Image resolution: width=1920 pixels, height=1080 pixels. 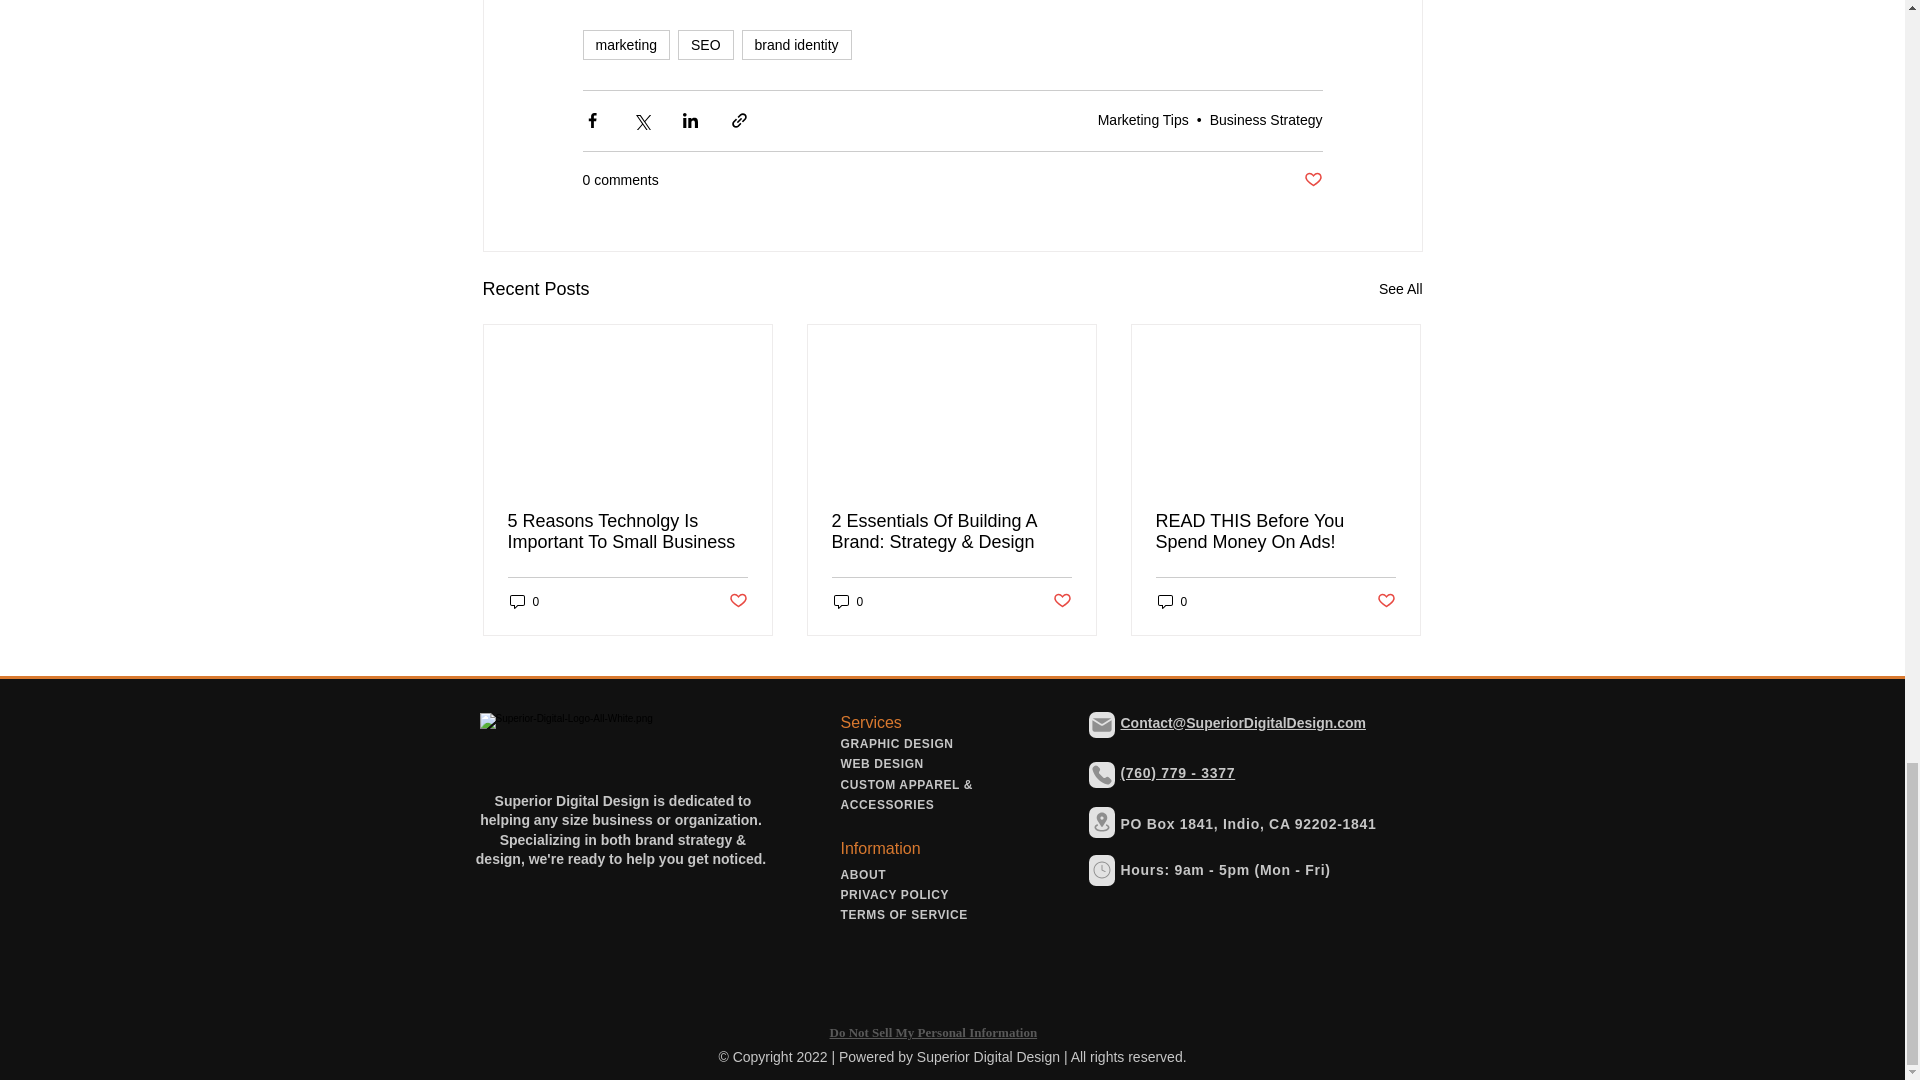 What do you see at coordinates (1400, 289) in the screenshot?
I see `See All` at bounding box center [1400, 289].